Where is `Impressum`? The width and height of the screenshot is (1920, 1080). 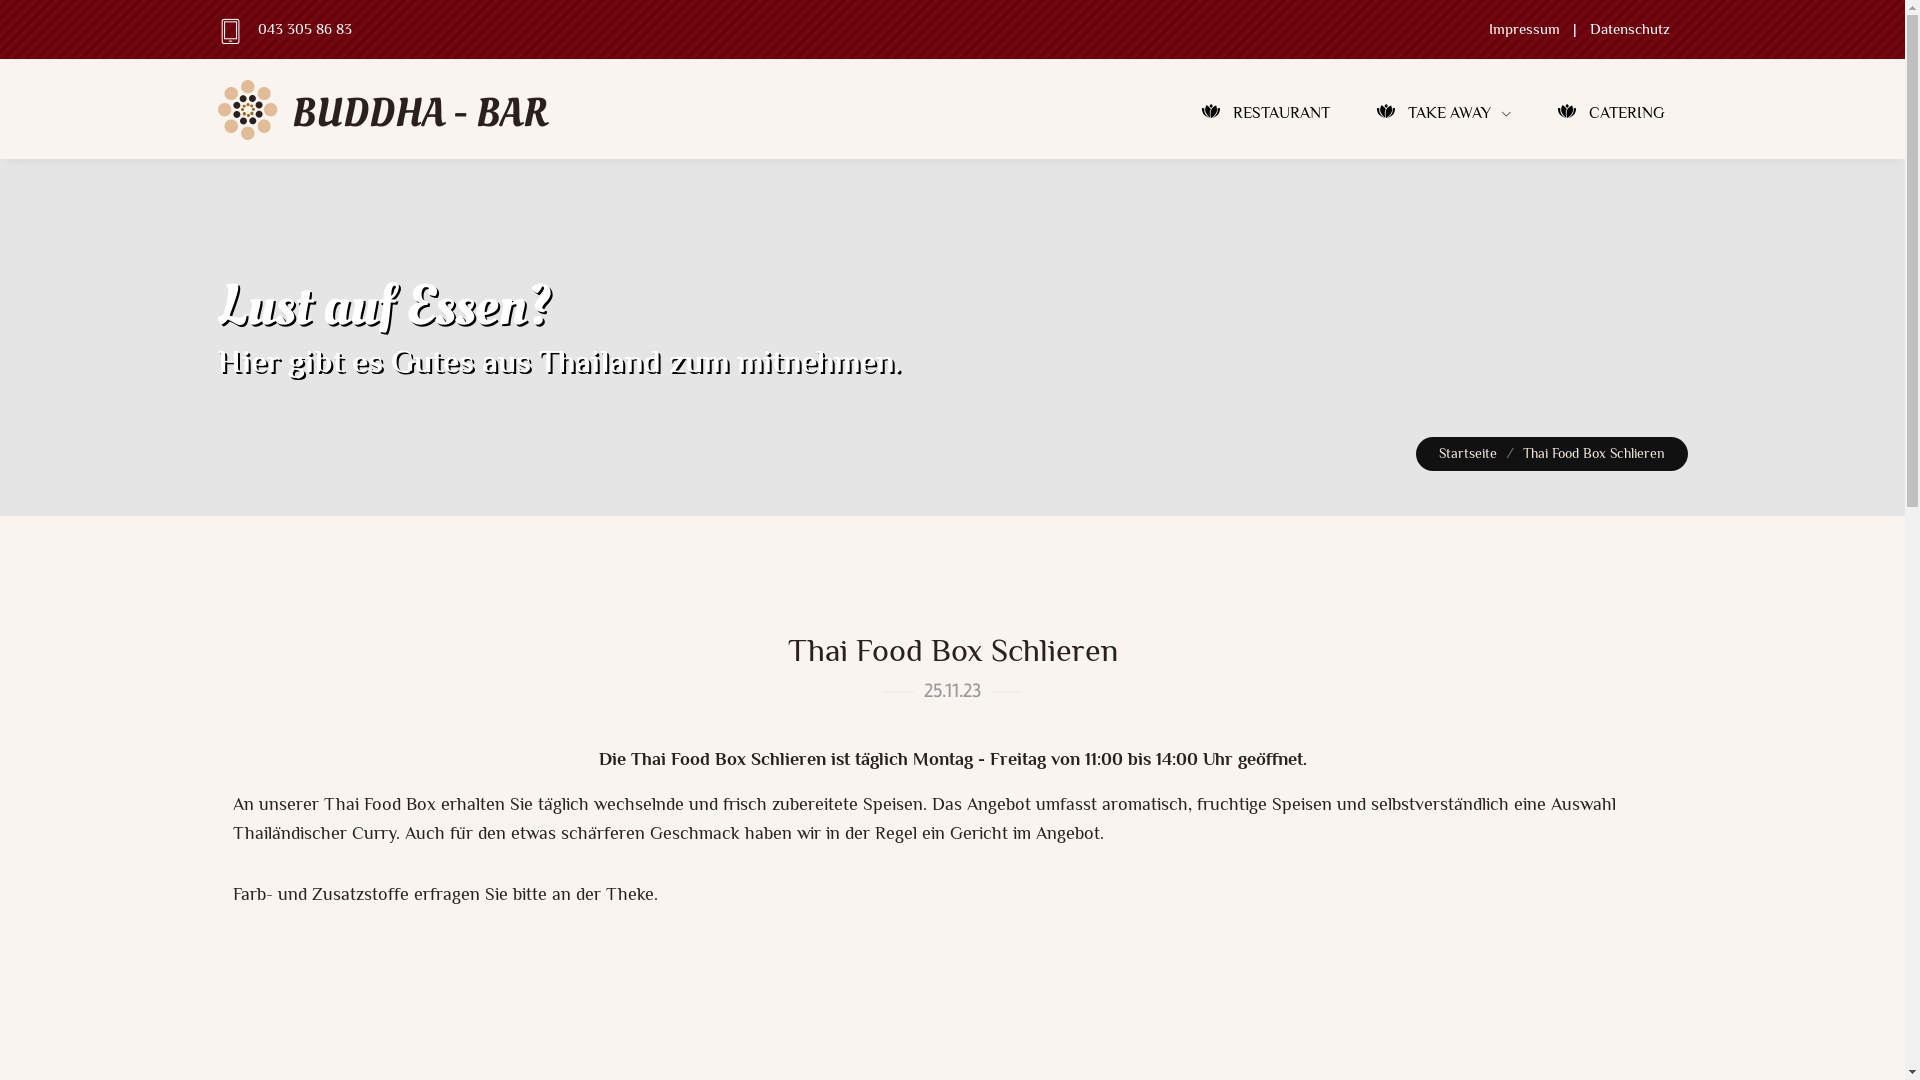
Impressum is located at coordinates (1524, 29).